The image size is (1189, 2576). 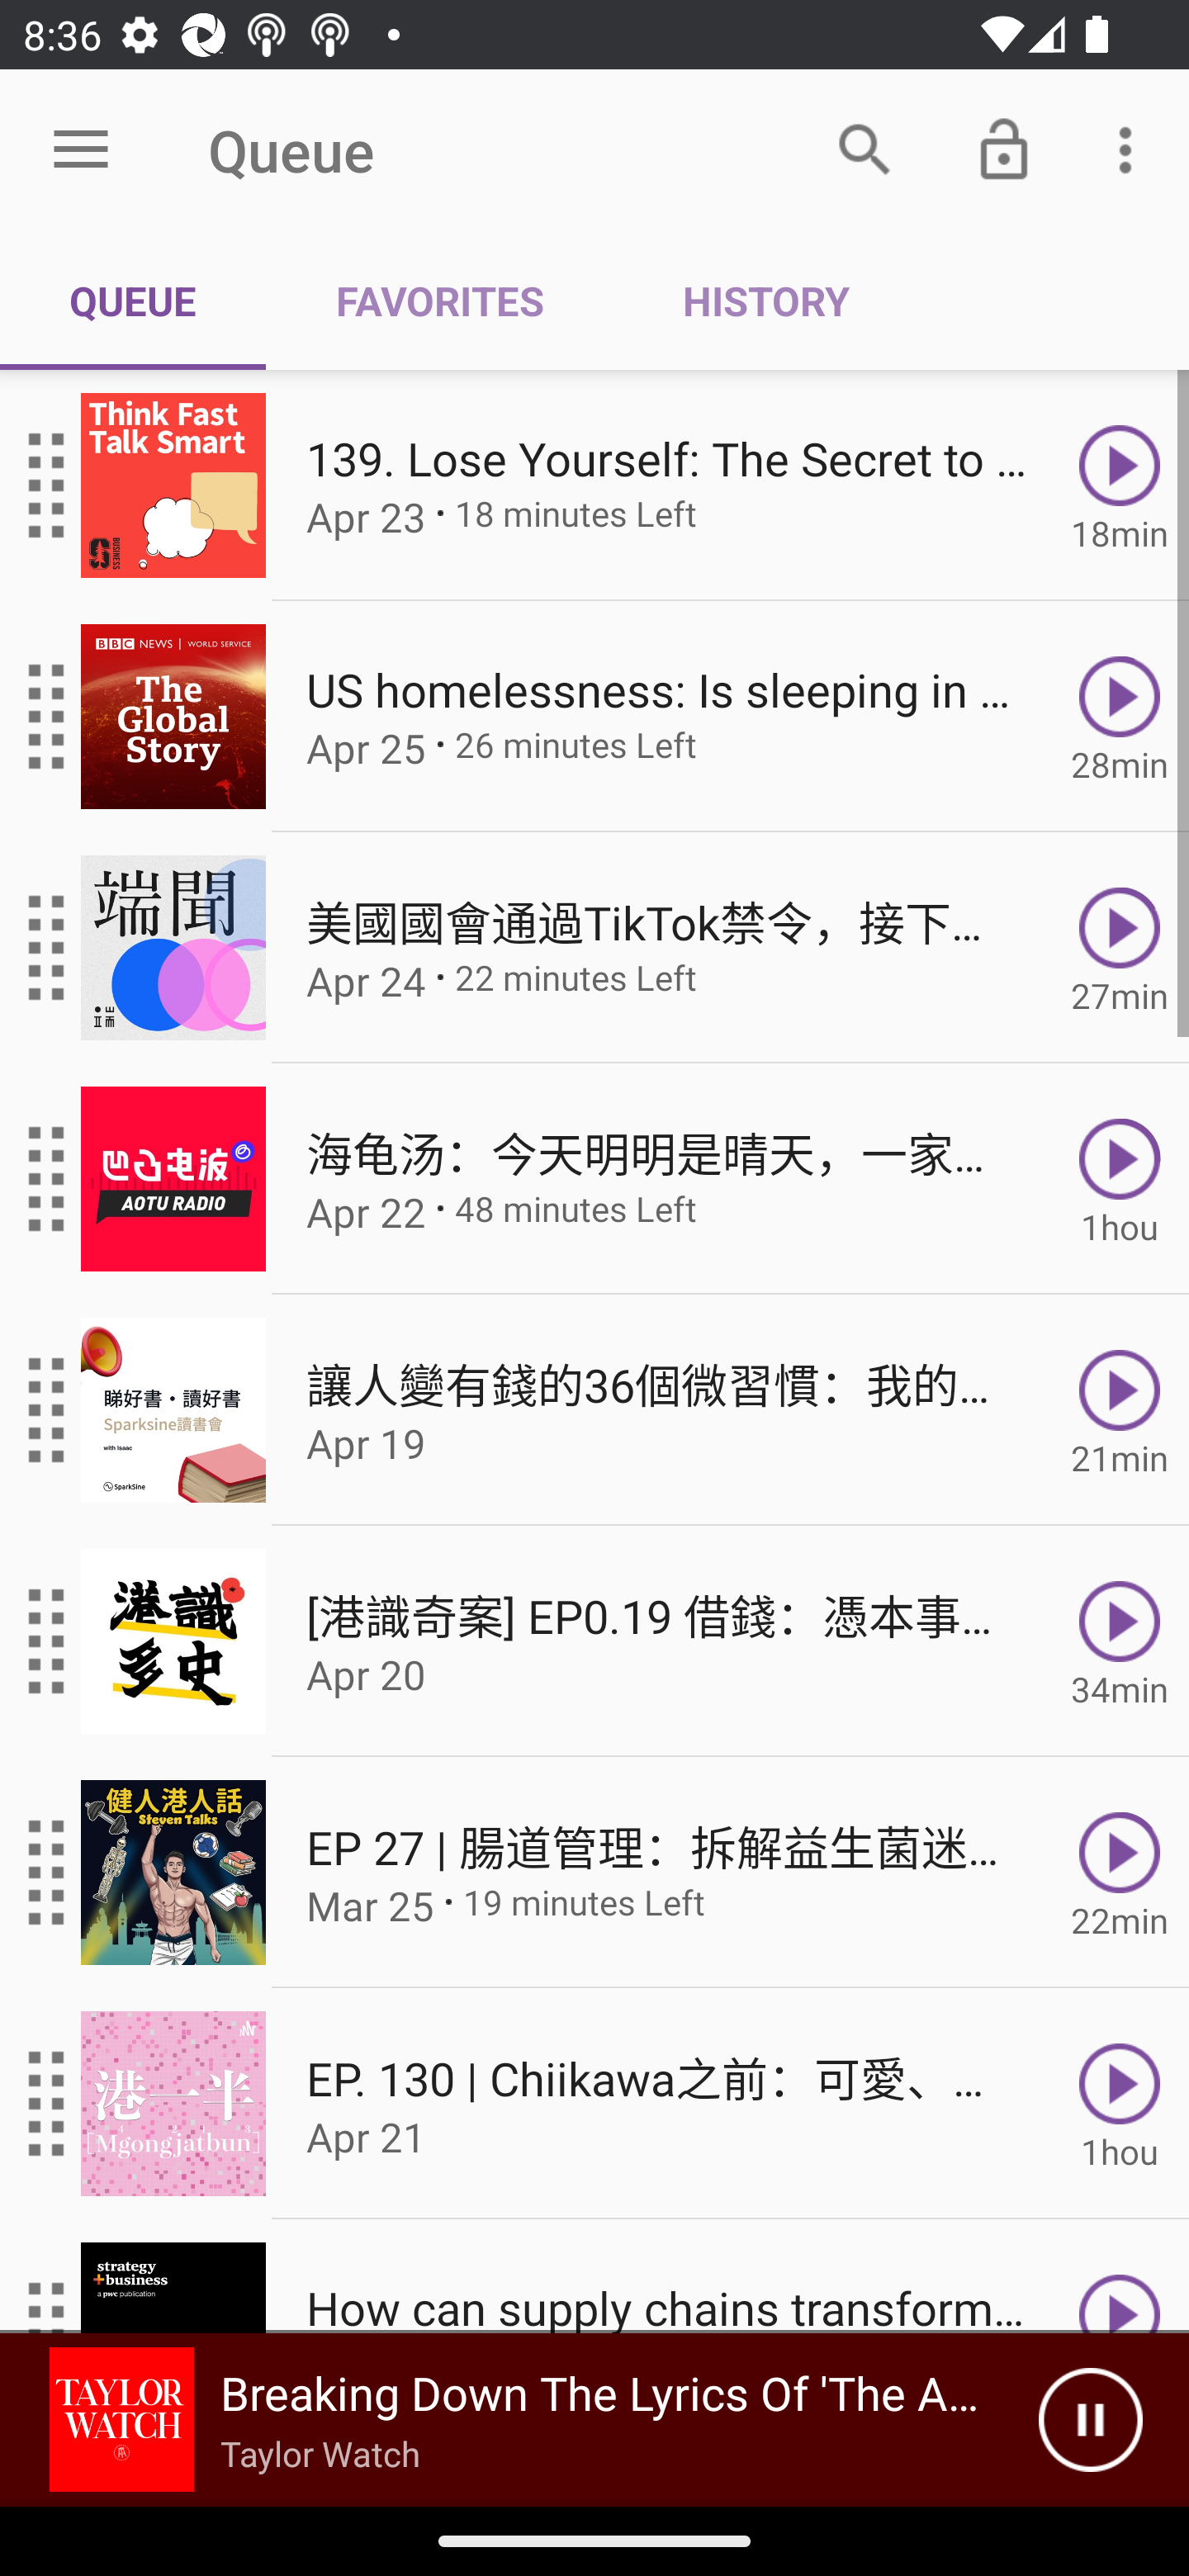 What do you see at coordinates (133, 301) in the screenshot?
I see `QUEUE` at bounding box center [133, 301].